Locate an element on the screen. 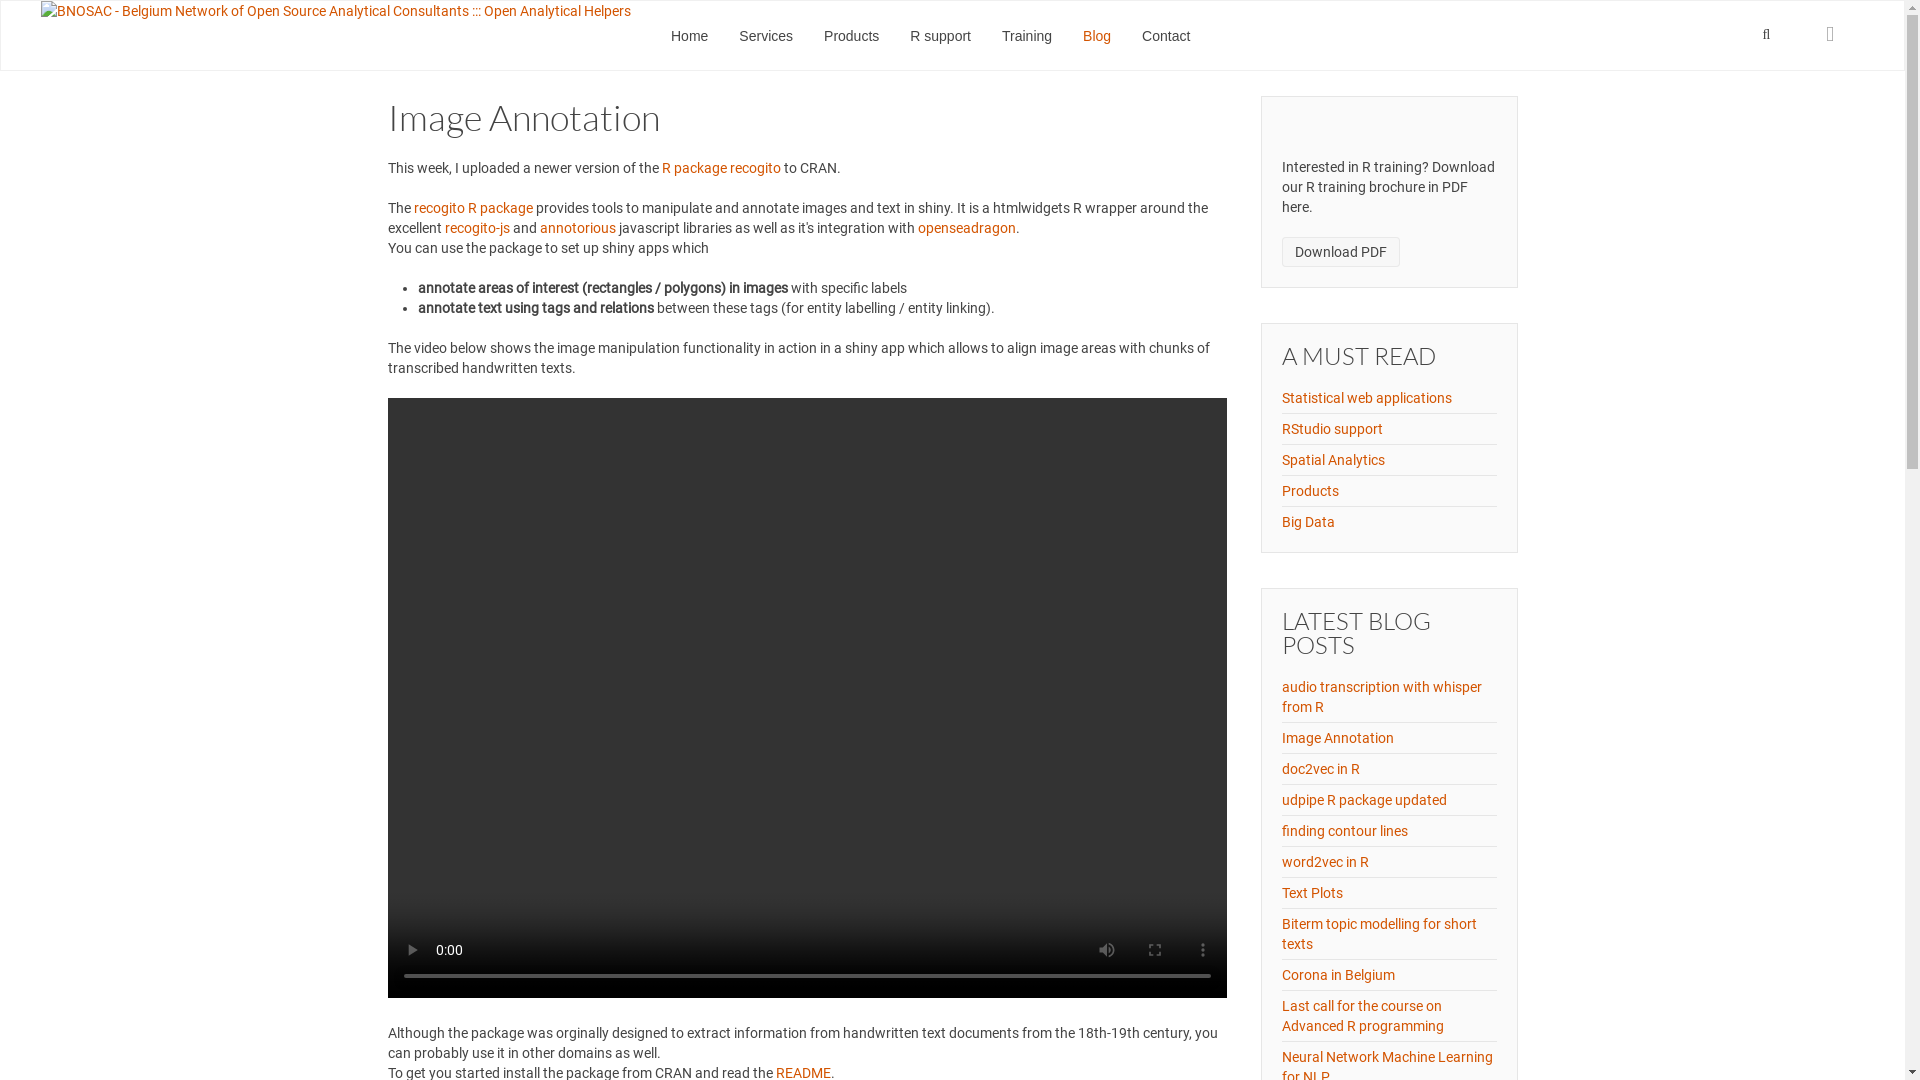  finding contour lines is located at coordinates (1345, 831).